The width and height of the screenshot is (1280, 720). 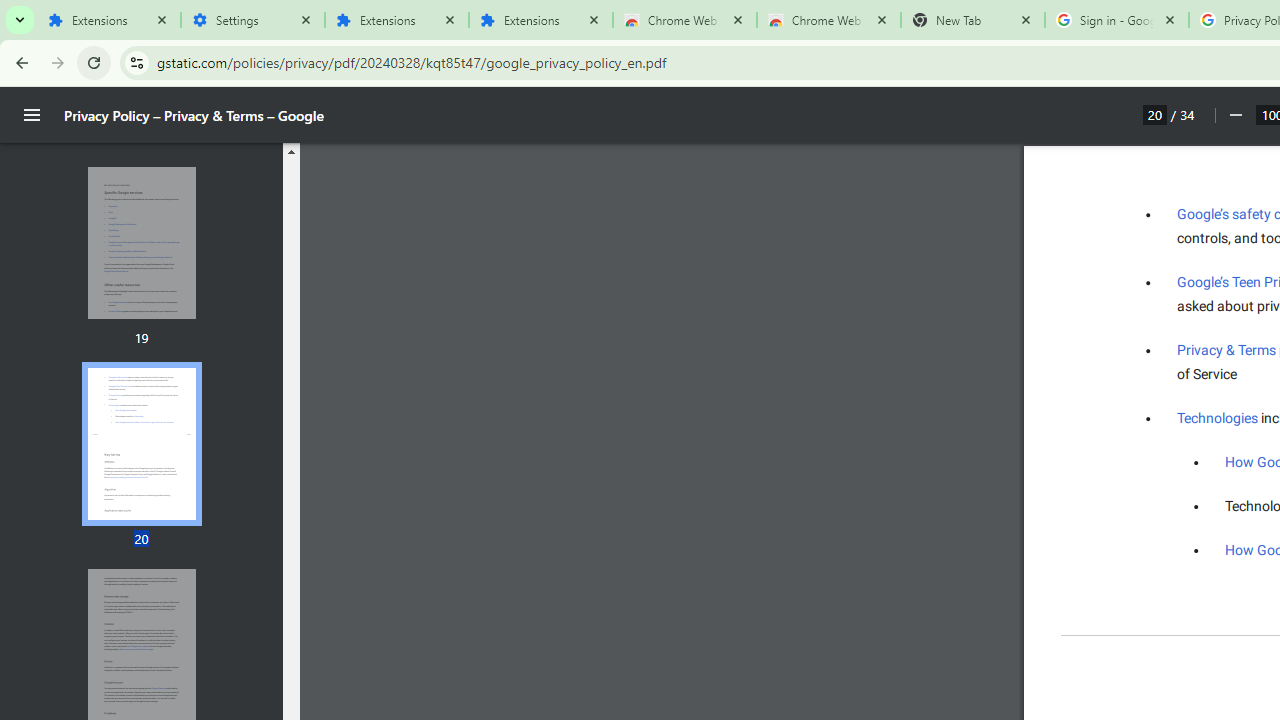 What do you see at coordinates (684, 20) in the screenshot?
I see `Chrome Web Store` at bounding box center [684, 20].